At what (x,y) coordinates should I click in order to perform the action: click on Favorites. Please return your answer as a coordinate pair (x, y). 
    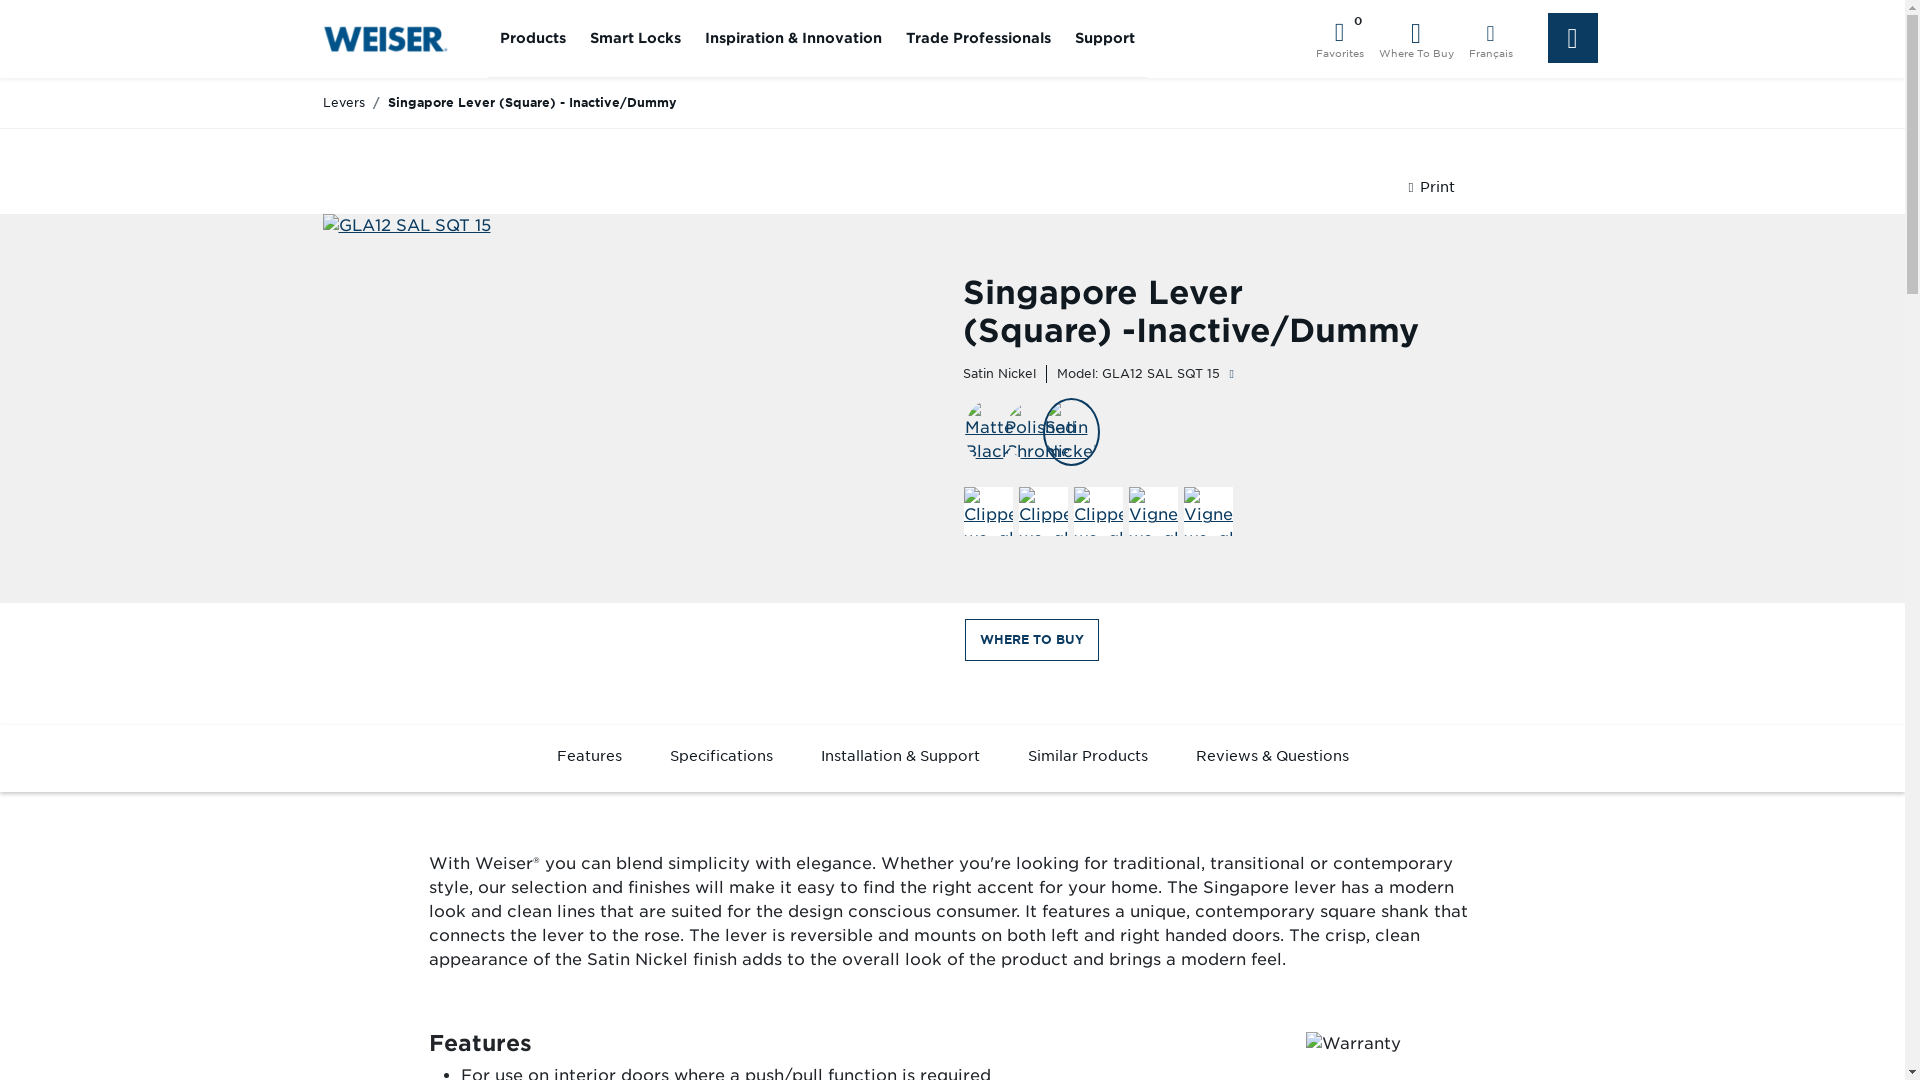
    Looking at the image, I should click on (1339, 39).